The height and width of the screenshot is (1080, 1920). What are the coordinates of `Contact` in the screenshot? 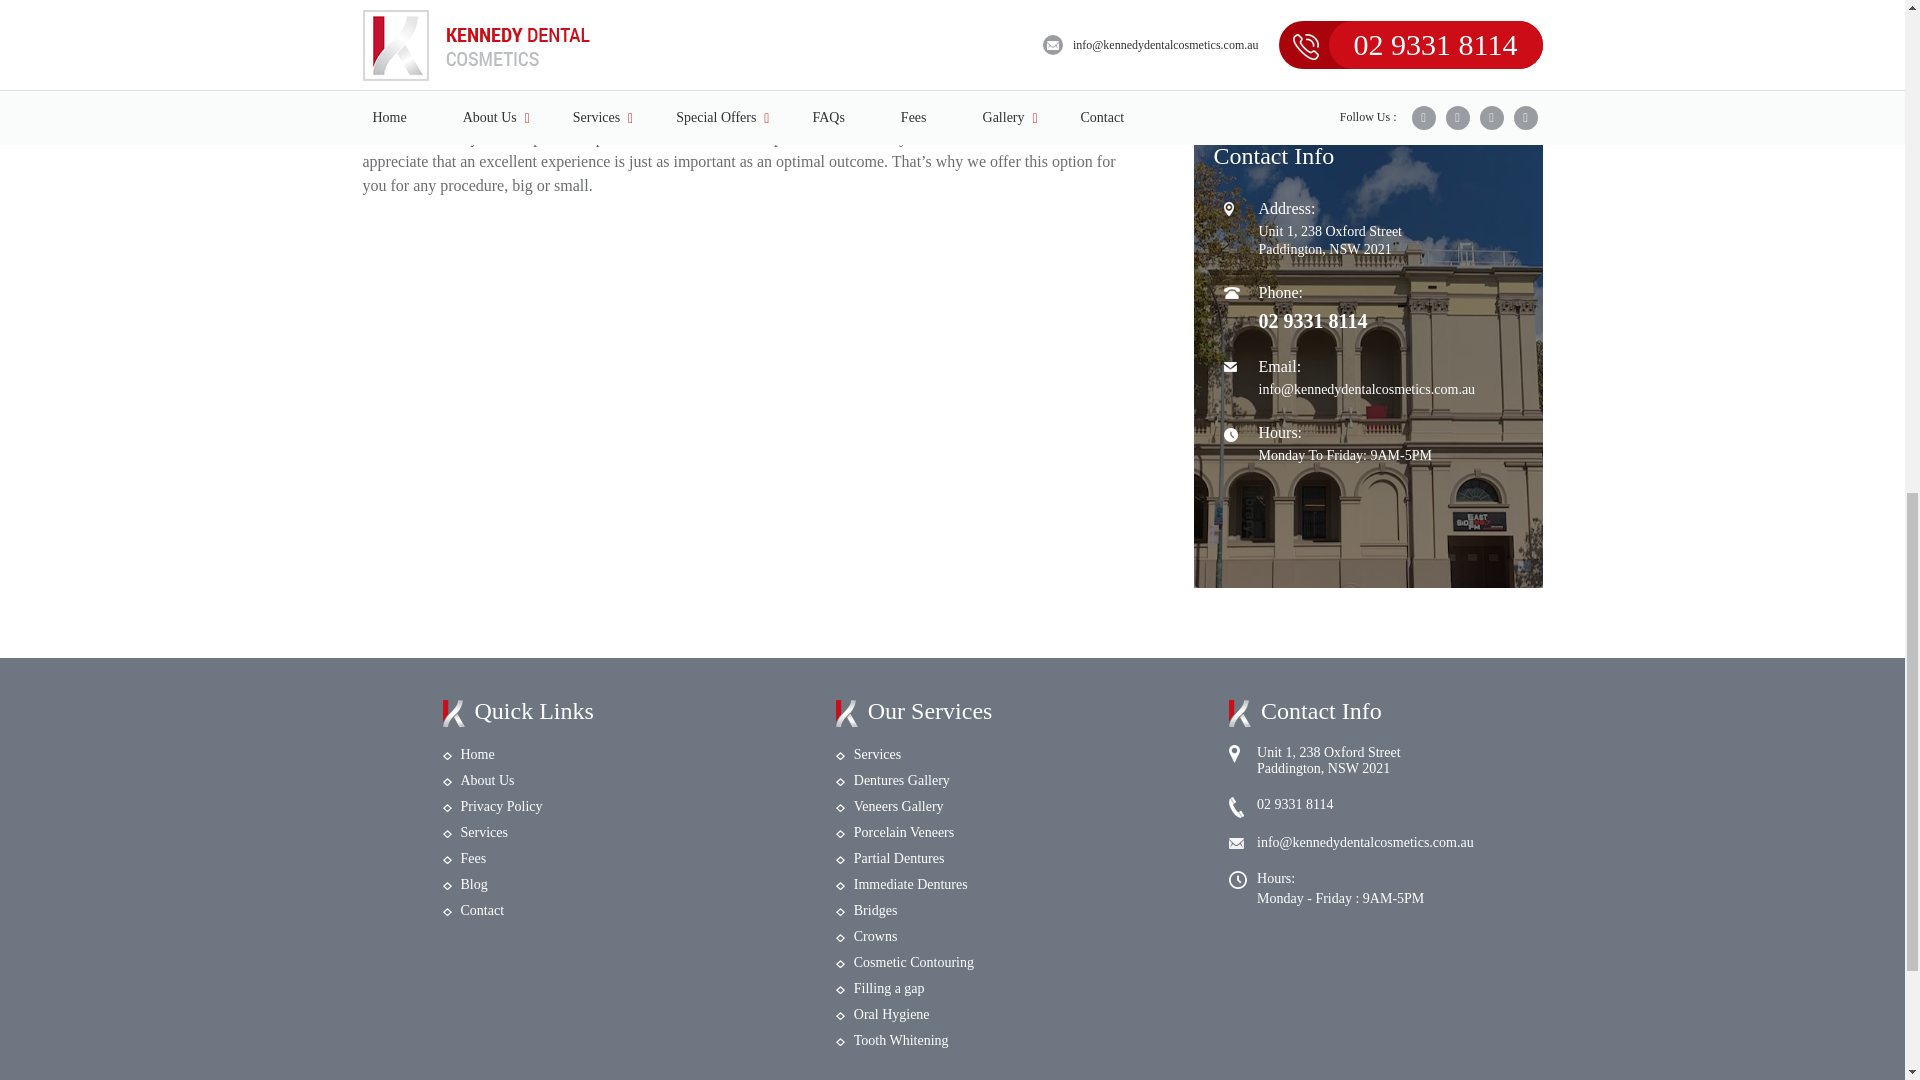 It's located at (482, 910).